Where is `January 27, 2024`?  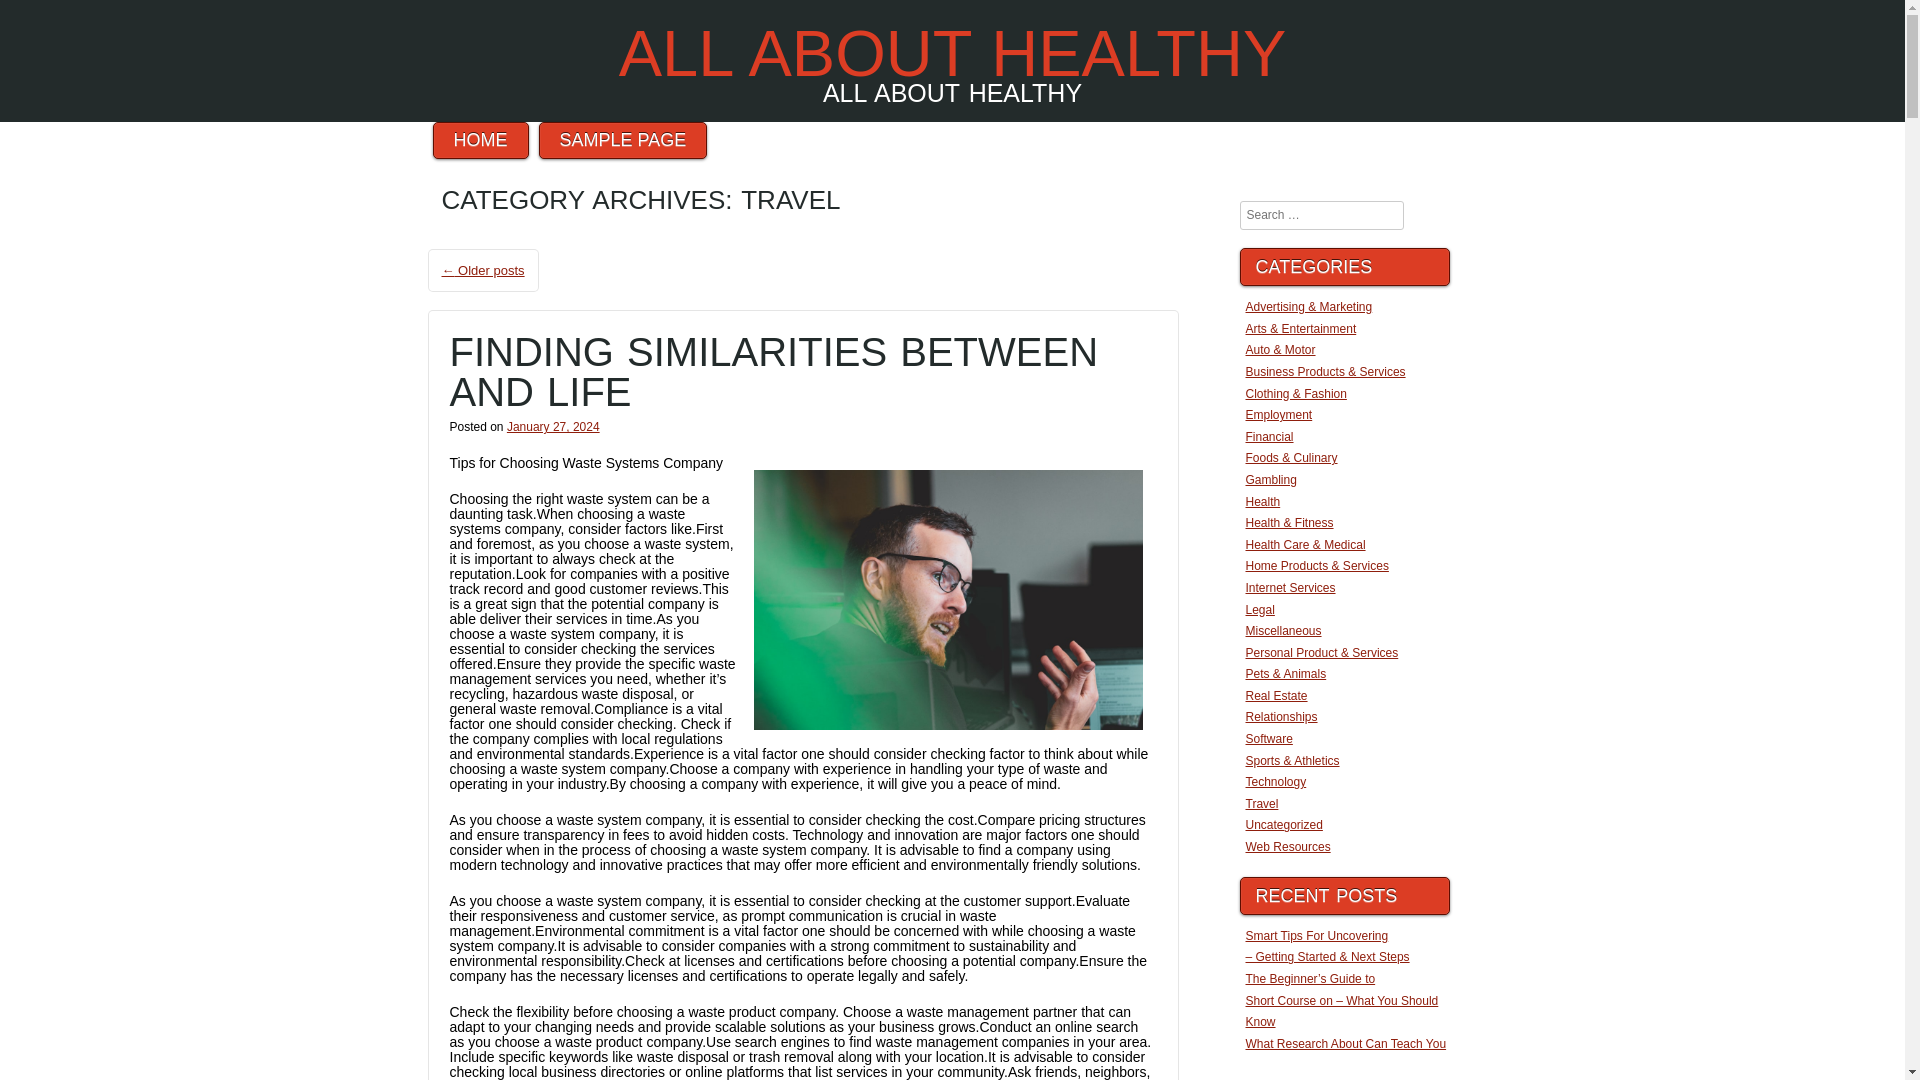
January 27, 2024 is located at coordinates (552, 427).